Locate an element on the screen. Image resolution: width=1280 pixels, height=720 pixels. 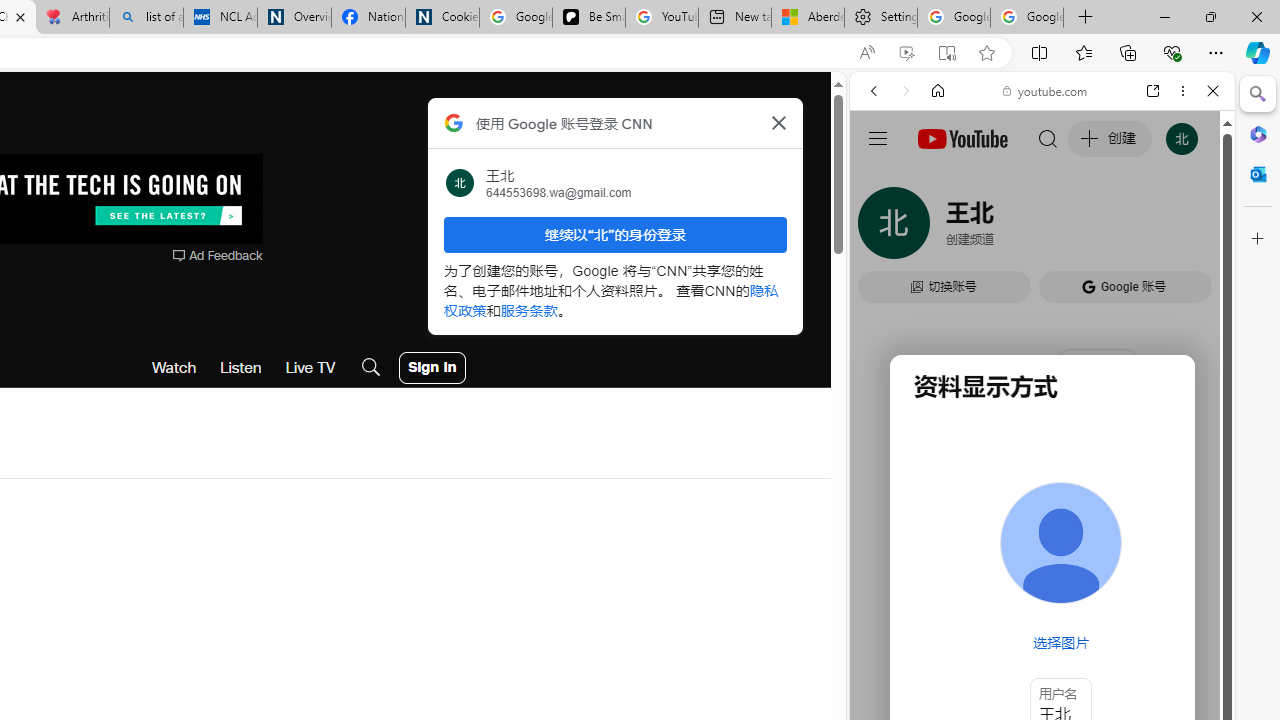
youtube.com is located at coordinates (1046, 90).